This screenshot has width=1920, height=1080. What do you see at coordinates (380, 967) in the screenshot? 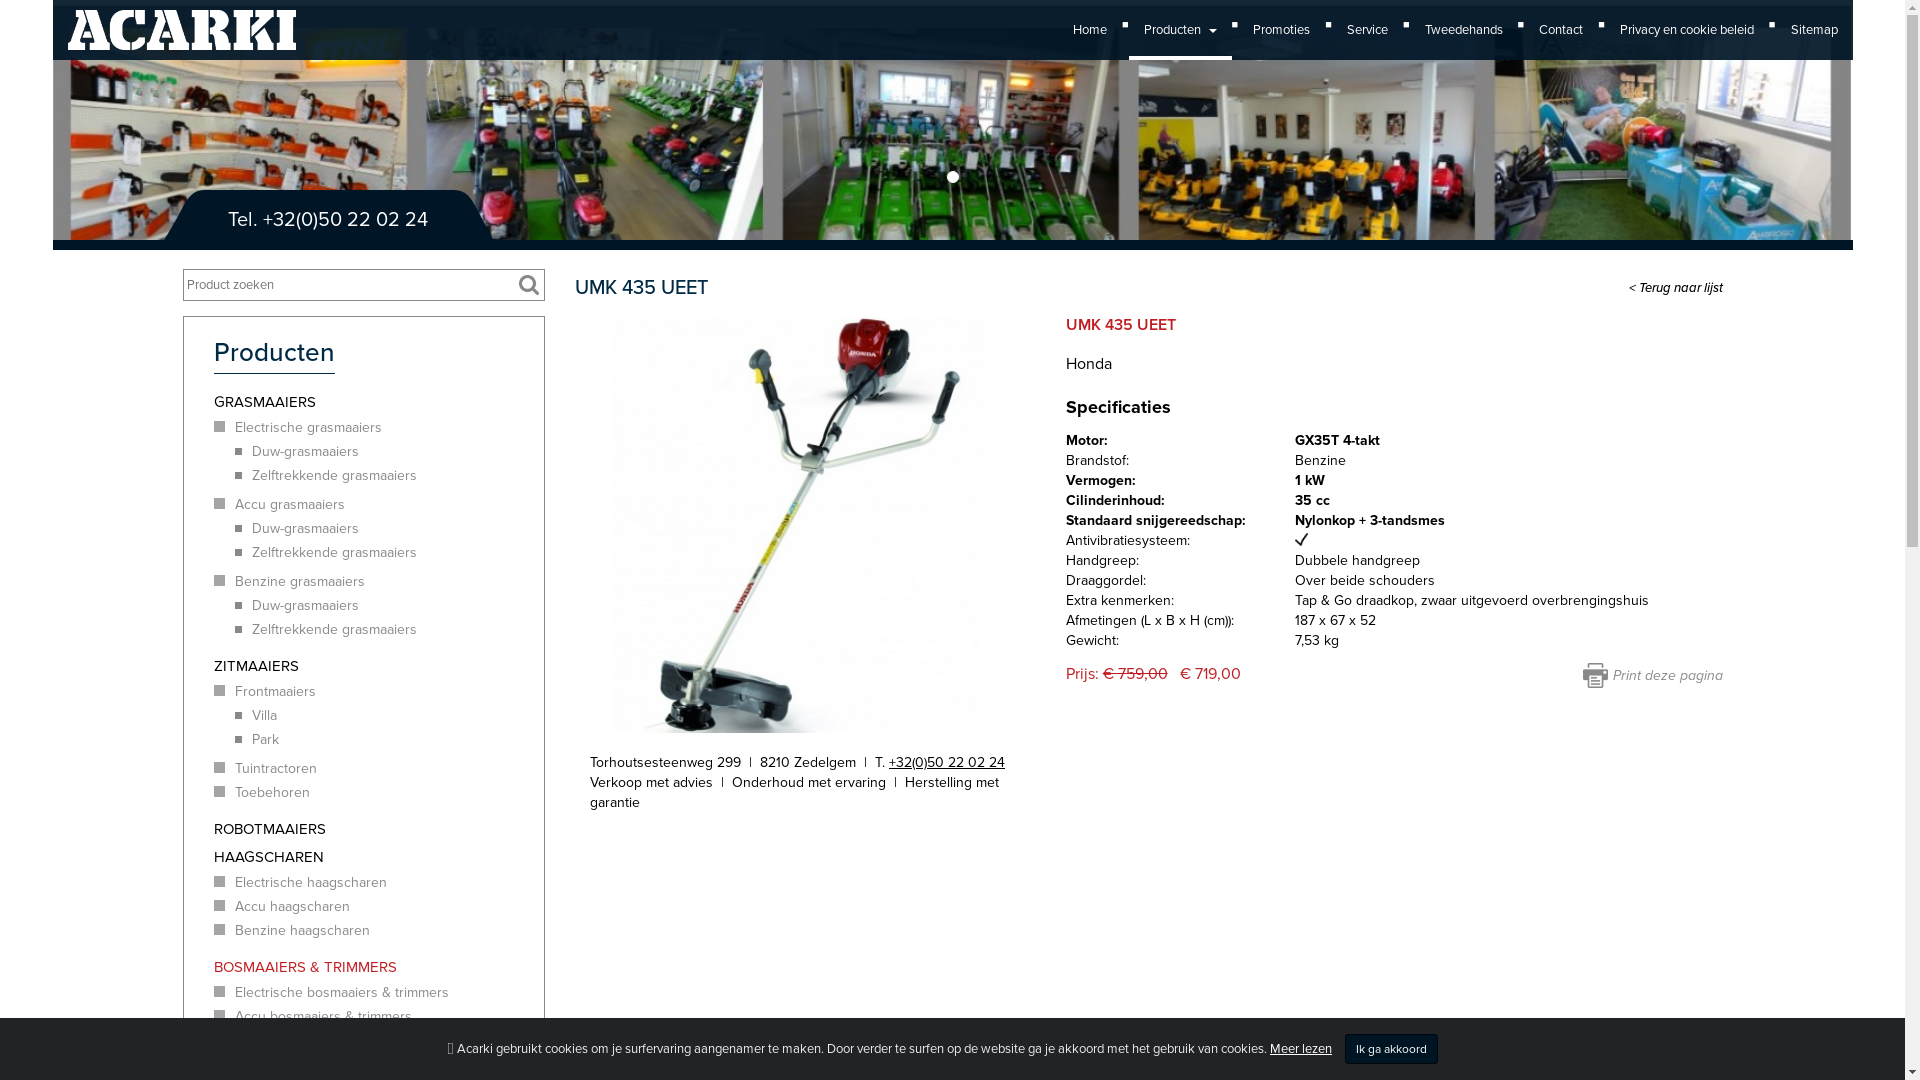
I see `BOSMAAIERS & TRIMMERS` at bounding box center [380, 967].